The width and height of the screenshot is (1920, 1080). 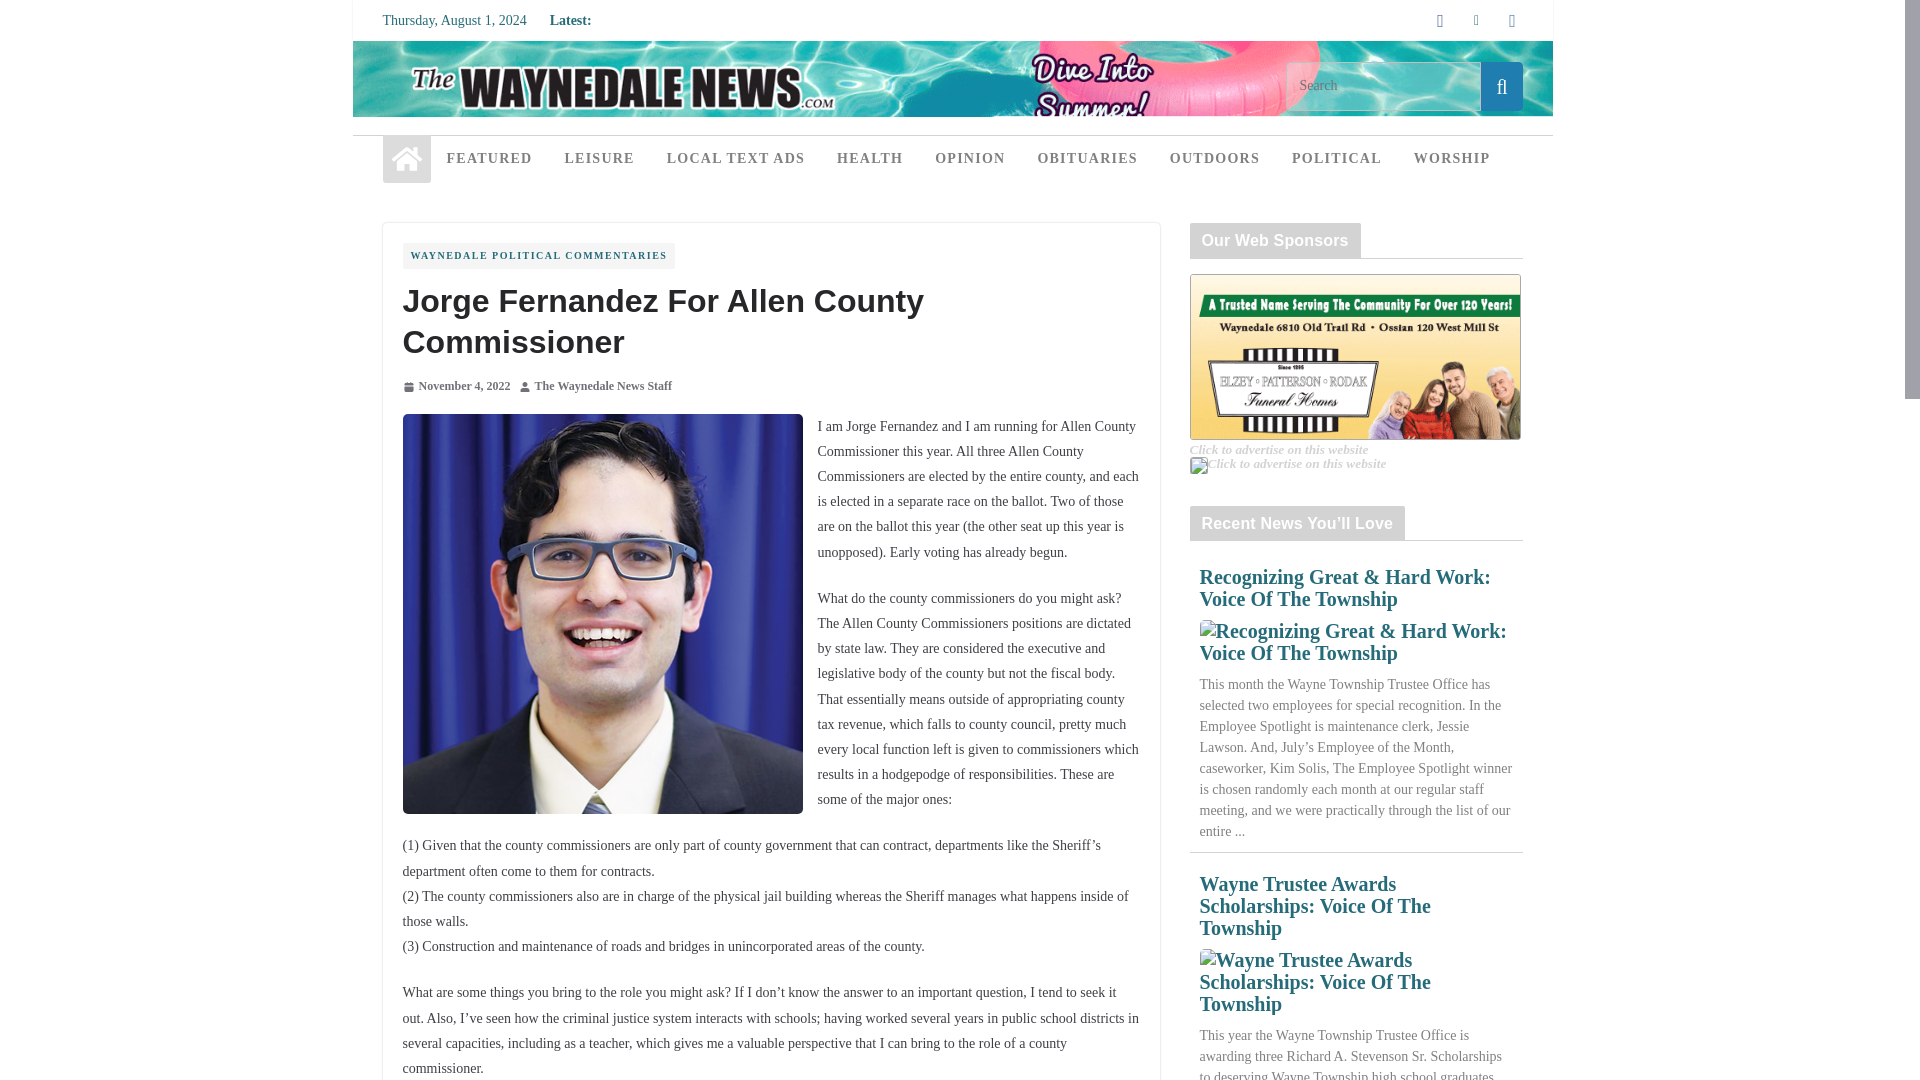 What do you see at coordinates (406, 158) in the screenshot?
I see `The Waynedale News` at bounding box center [406, 158].